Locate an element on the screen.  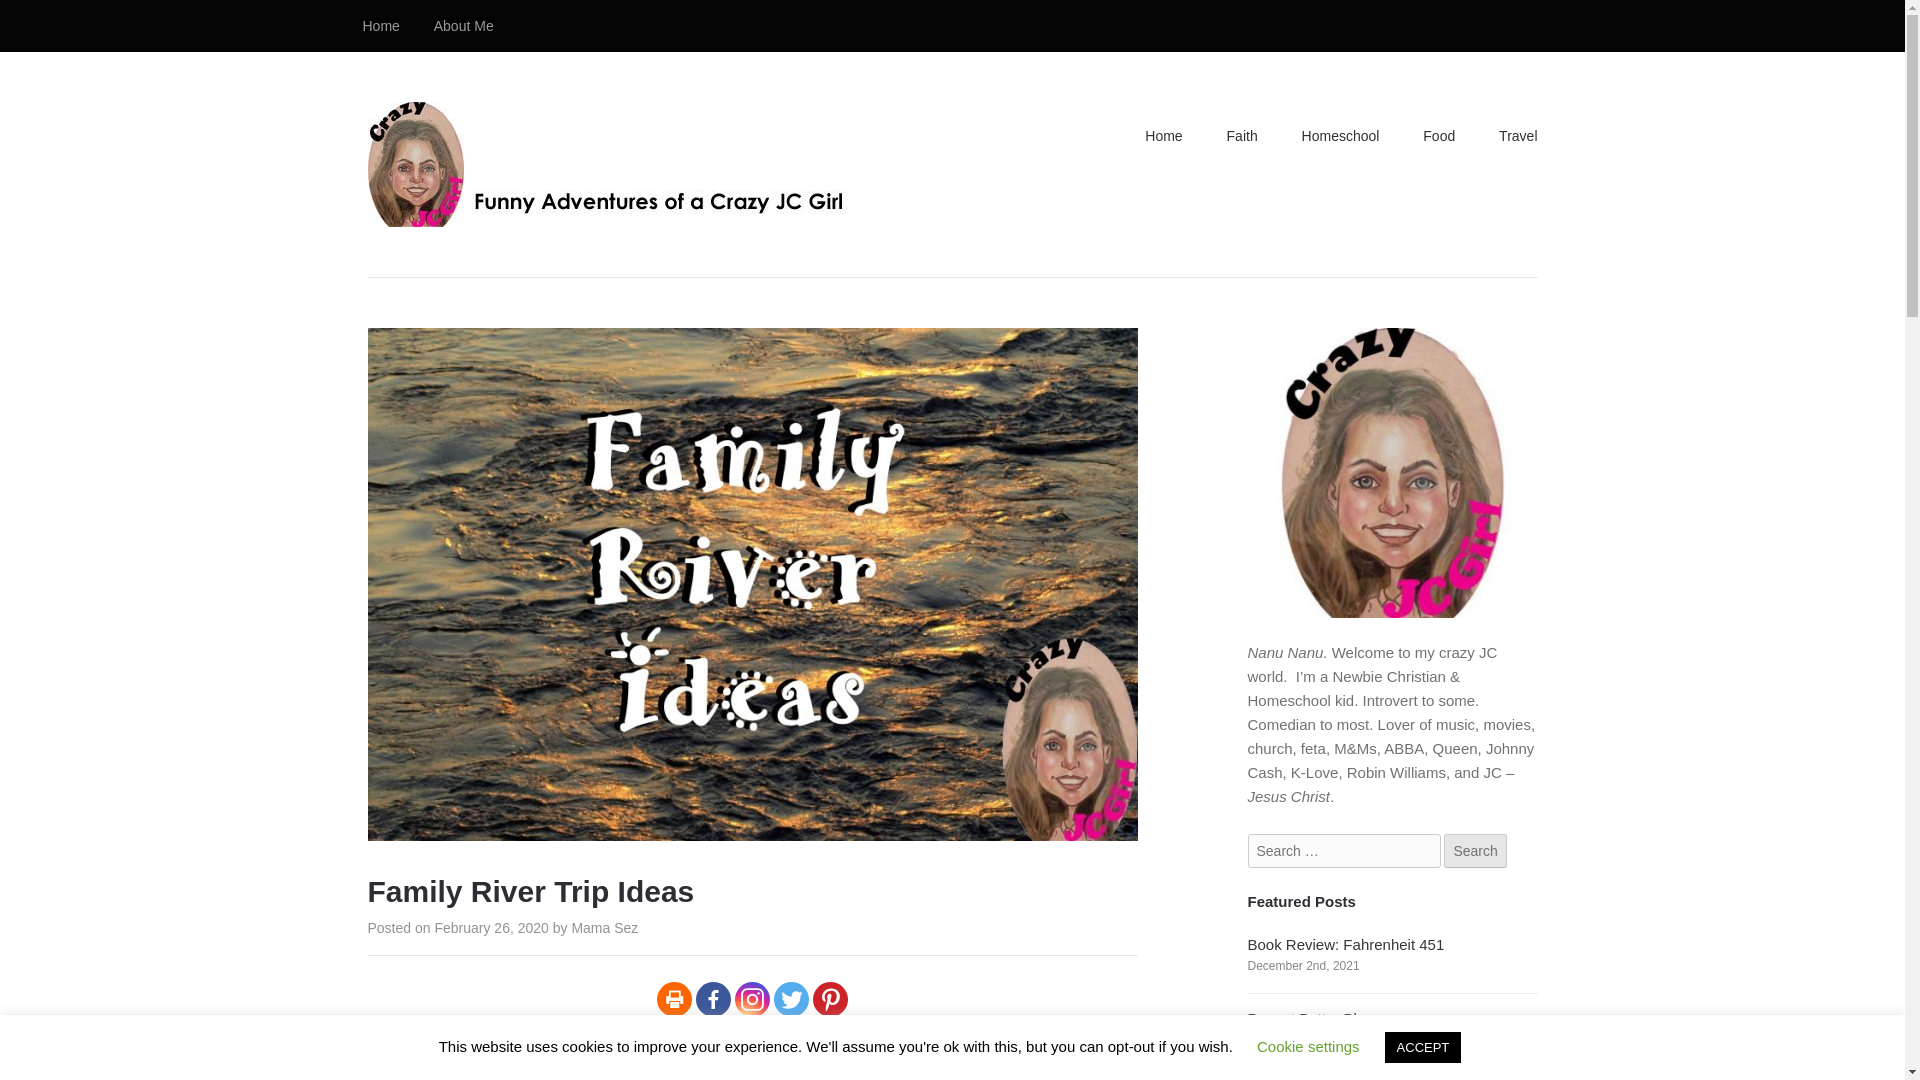
Travel is located at coordinates (1518, 136).